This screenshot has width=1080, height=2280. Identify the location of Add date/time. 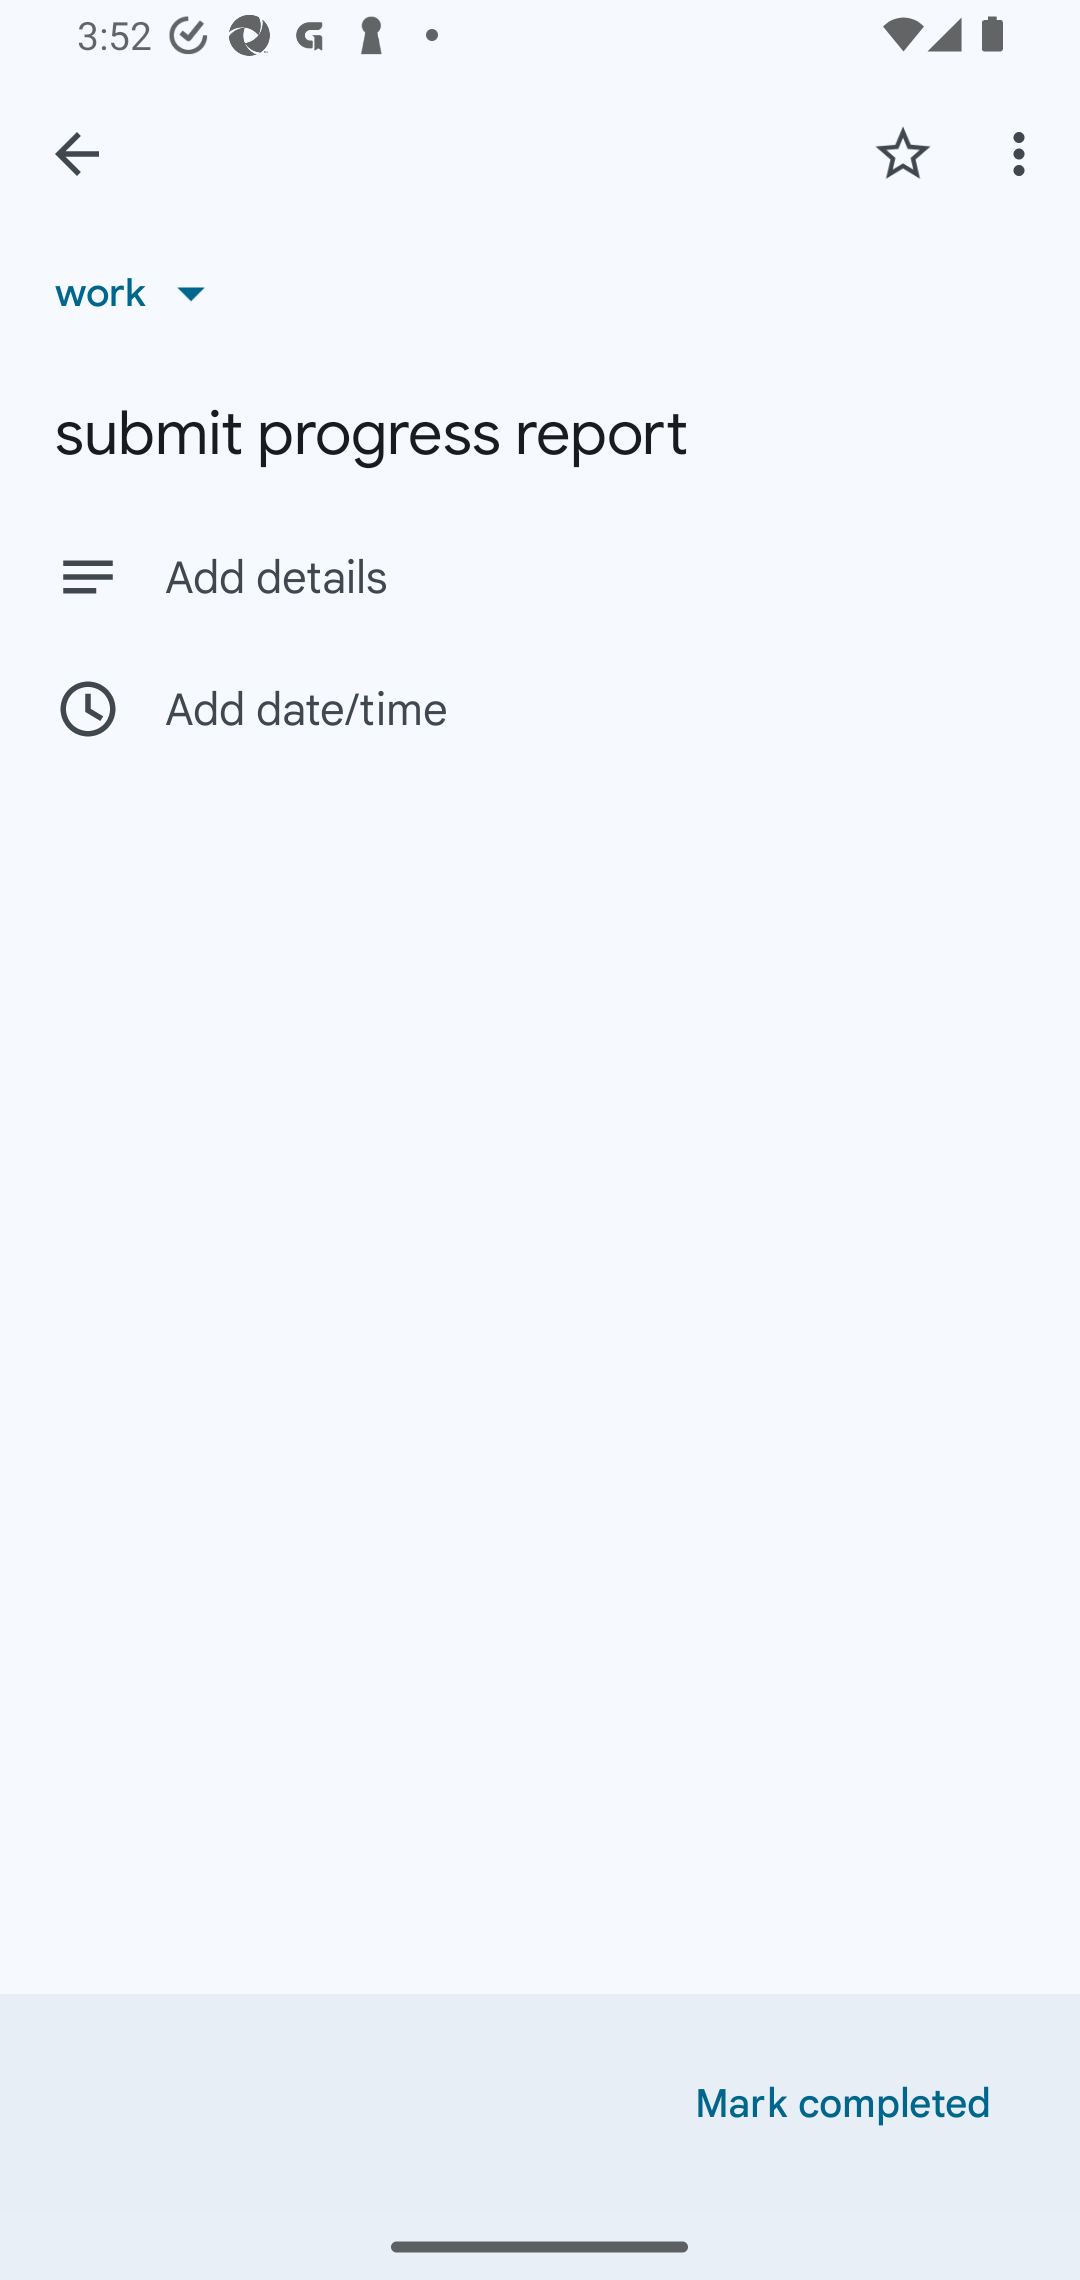
(540, 708).